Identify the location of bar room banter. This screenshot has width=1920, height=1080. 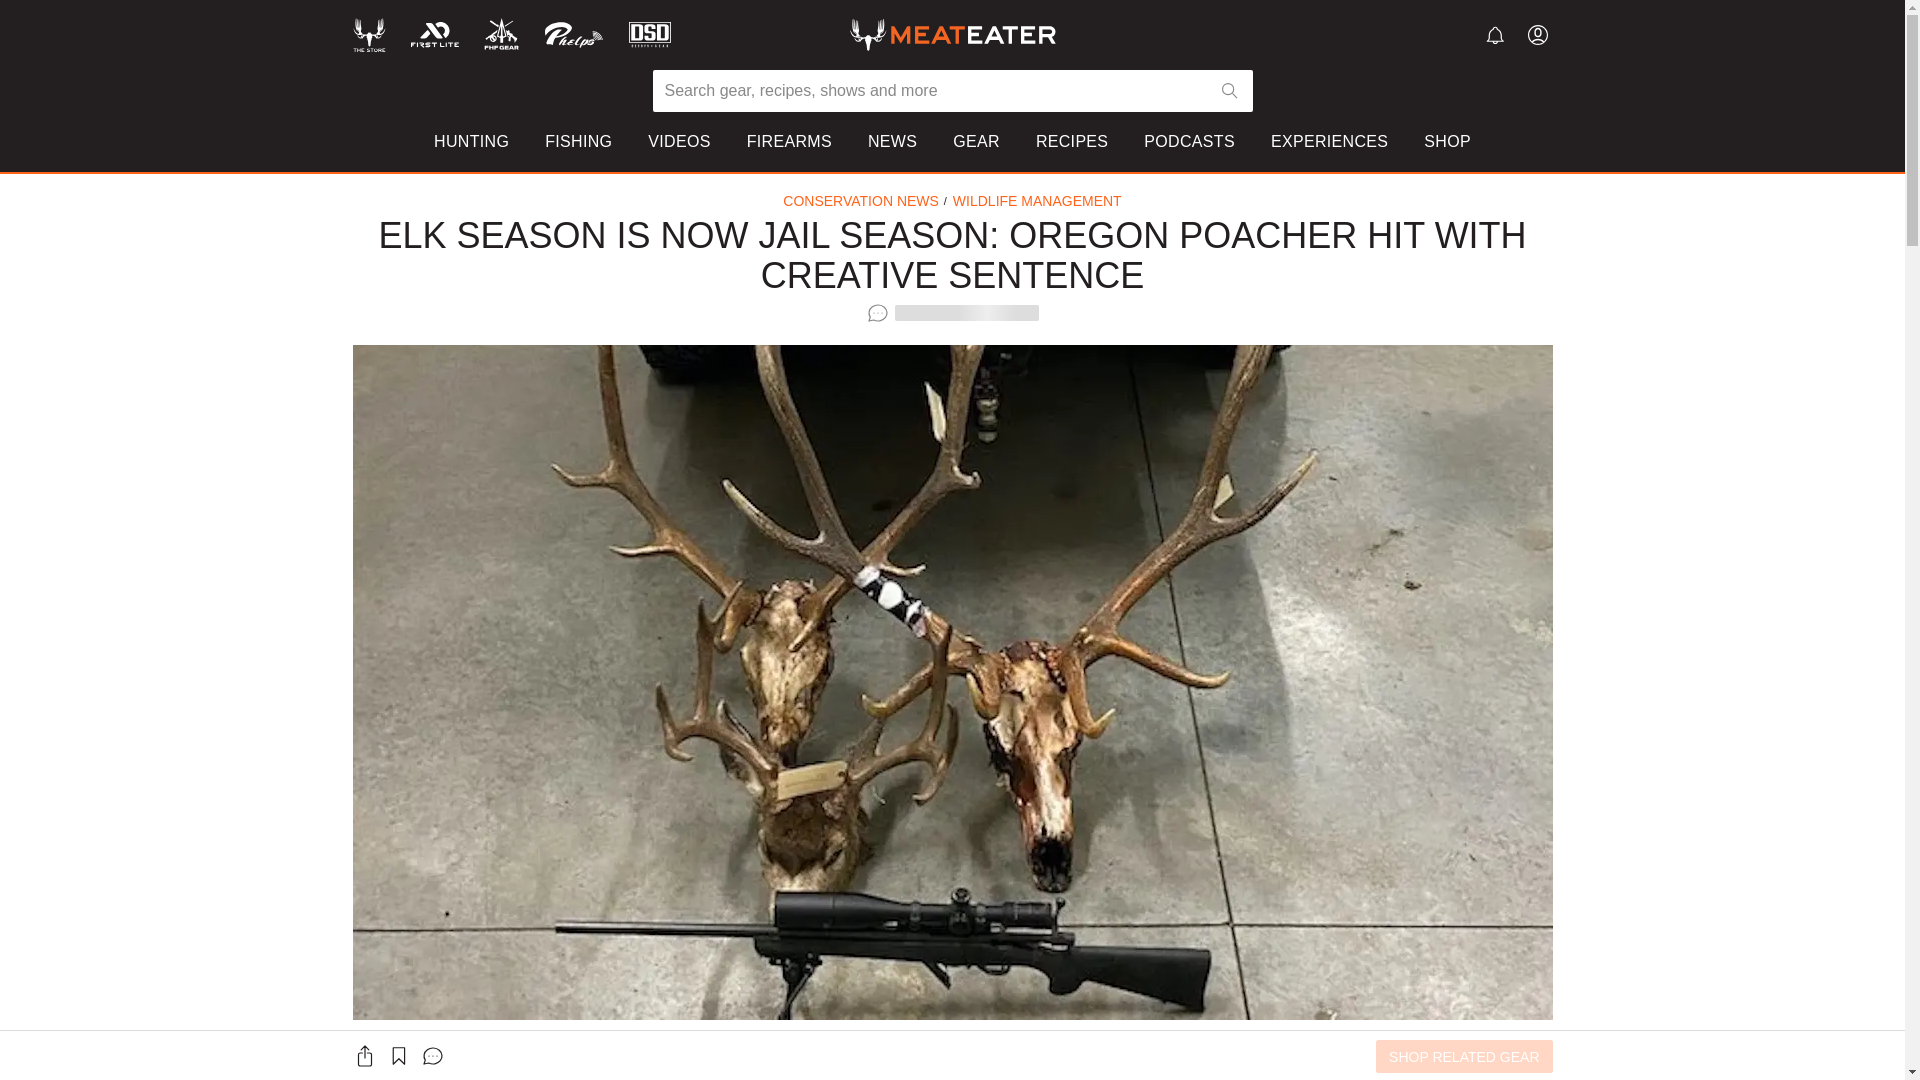
(786, 262).